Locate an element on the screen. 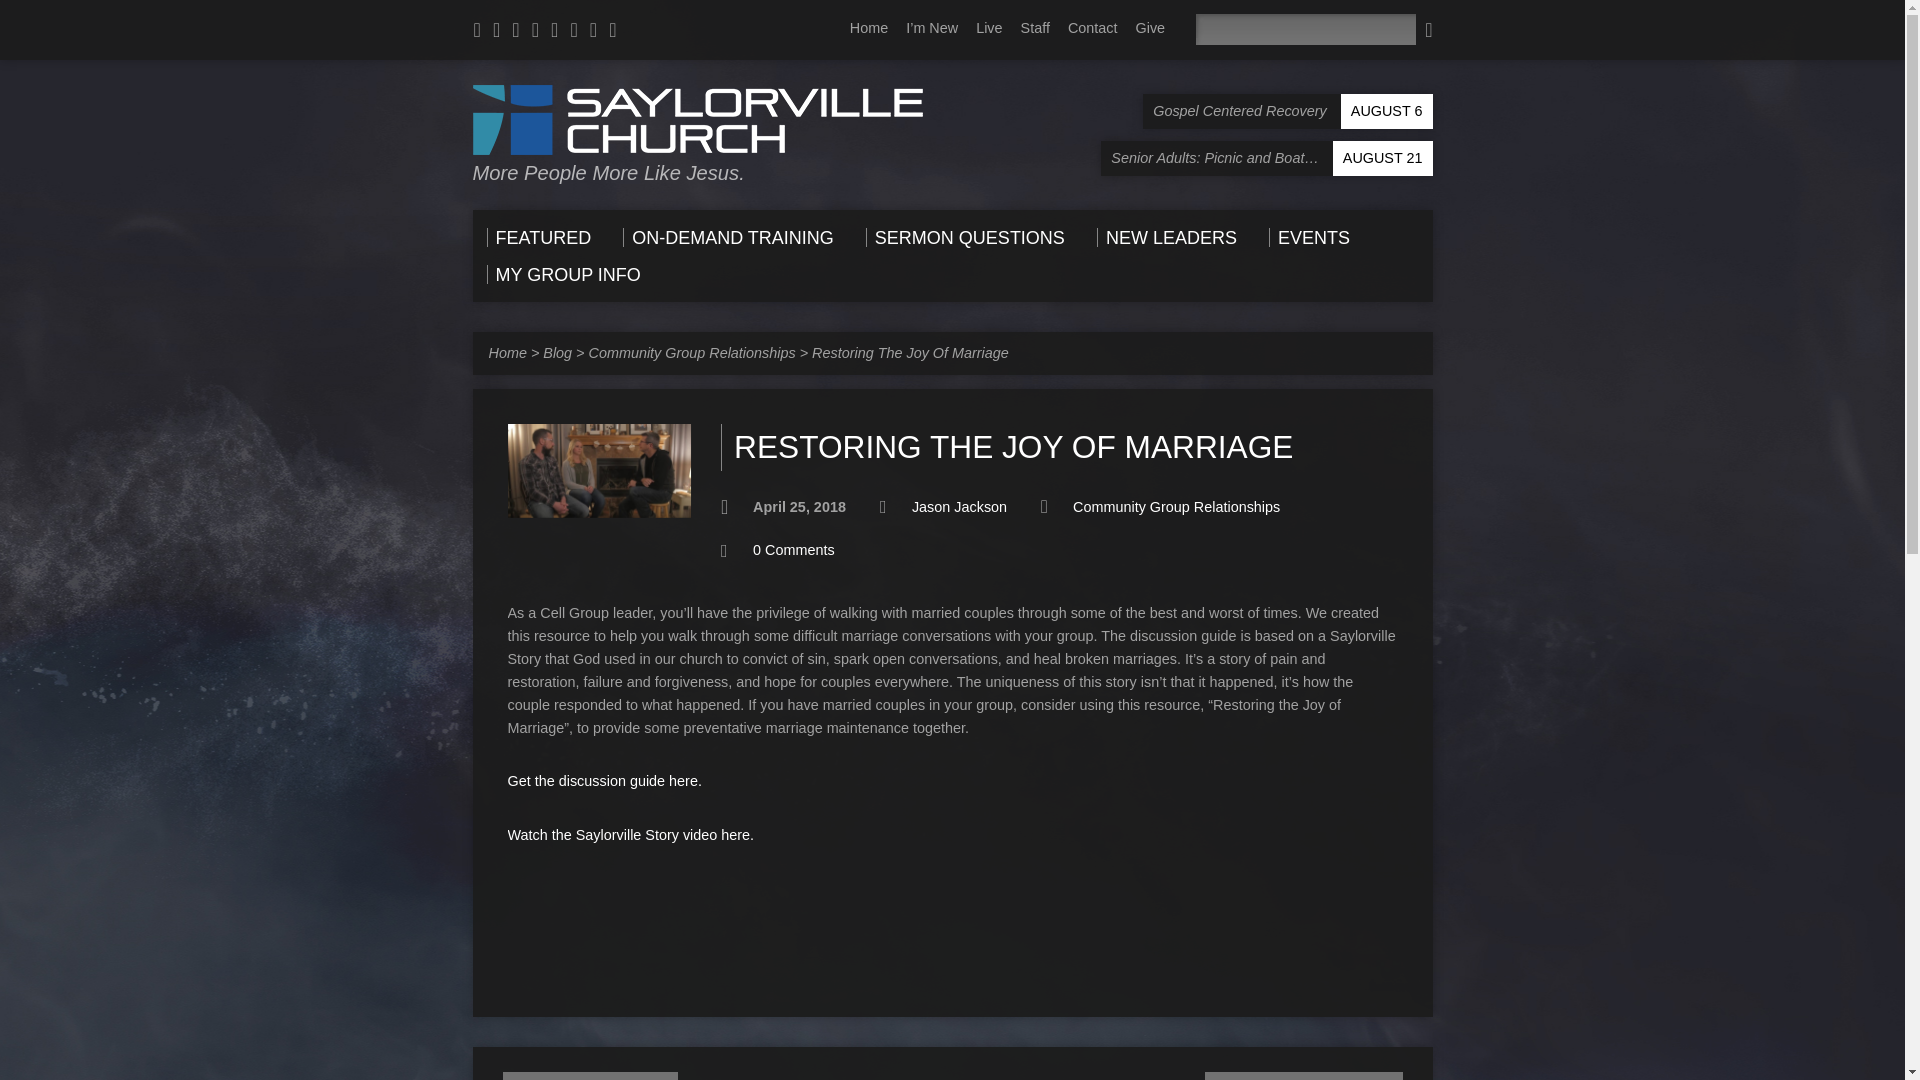  Jason Jackson is located at coordinates (959, 506).